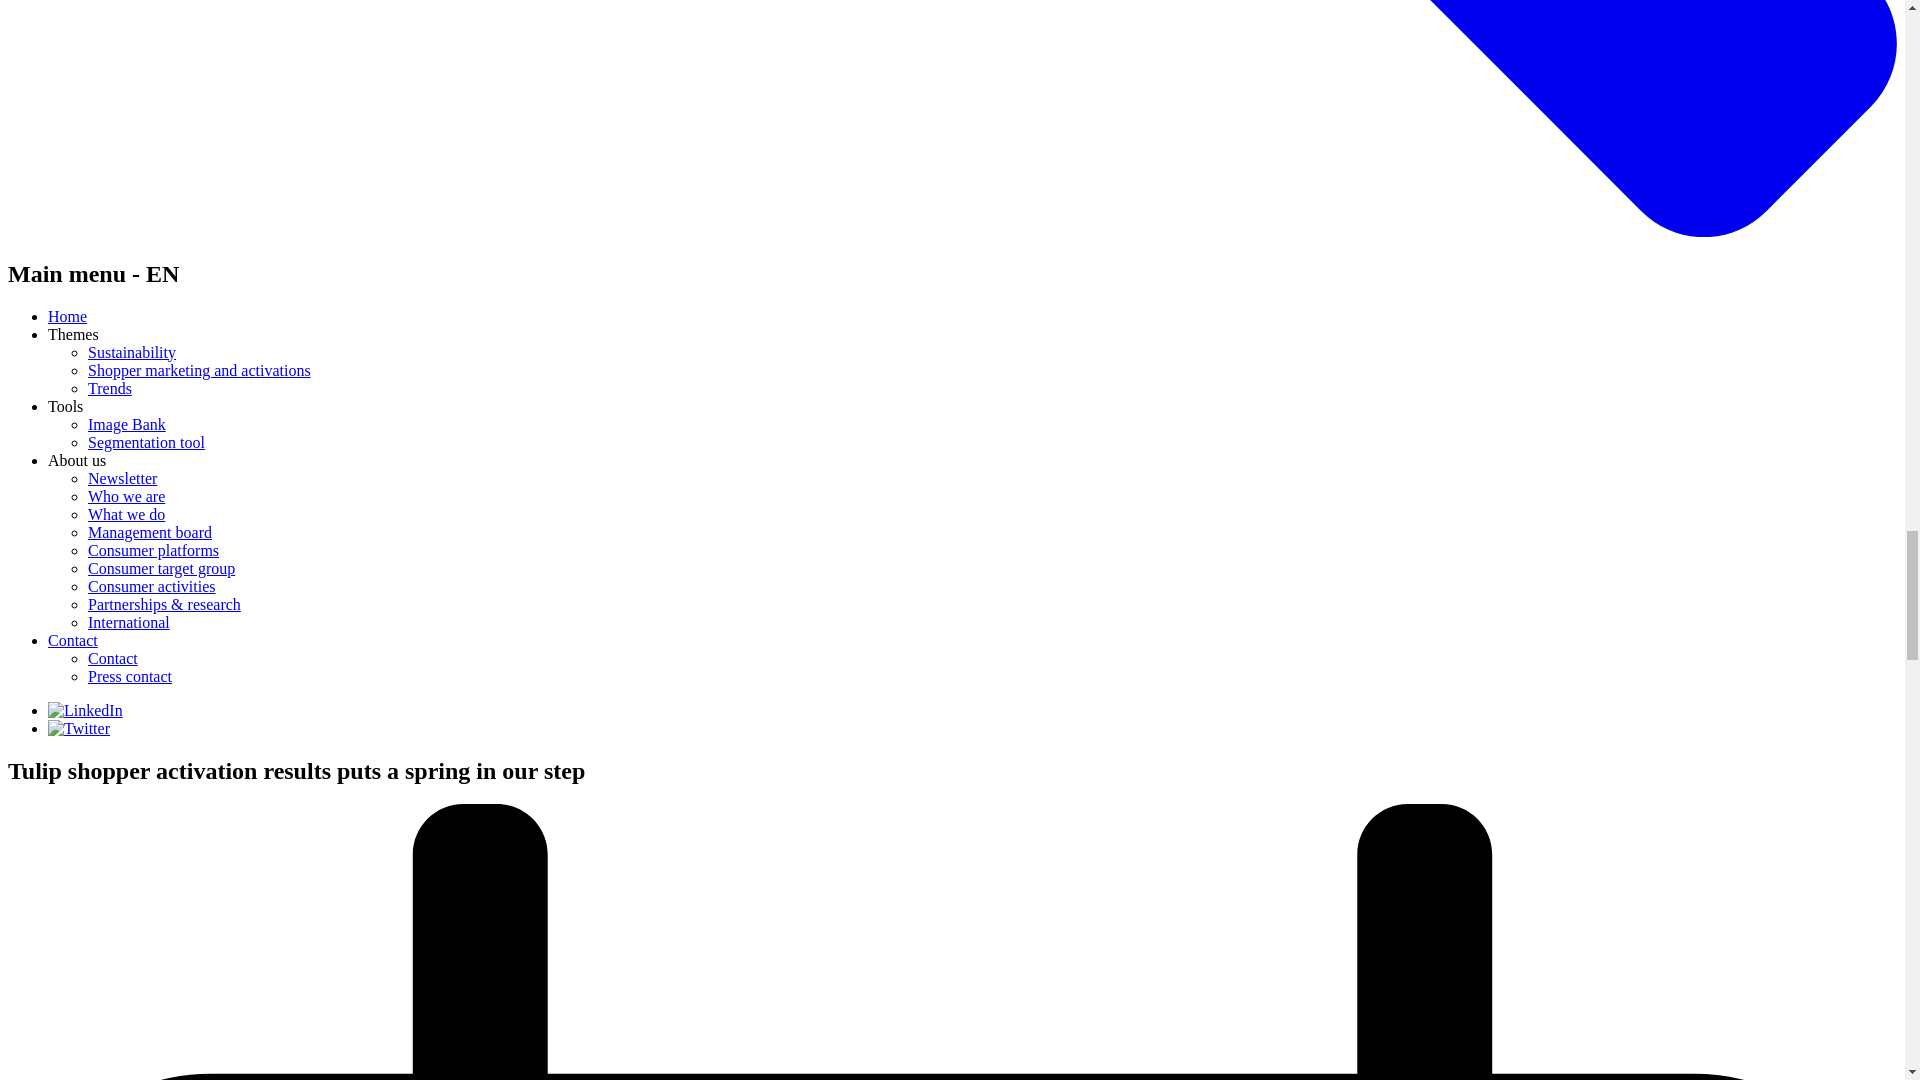 The image size is (1920, 1080). Describe the element at coordinates (146, 442) in the screenshot. I see `Segmentation tool` at that location.